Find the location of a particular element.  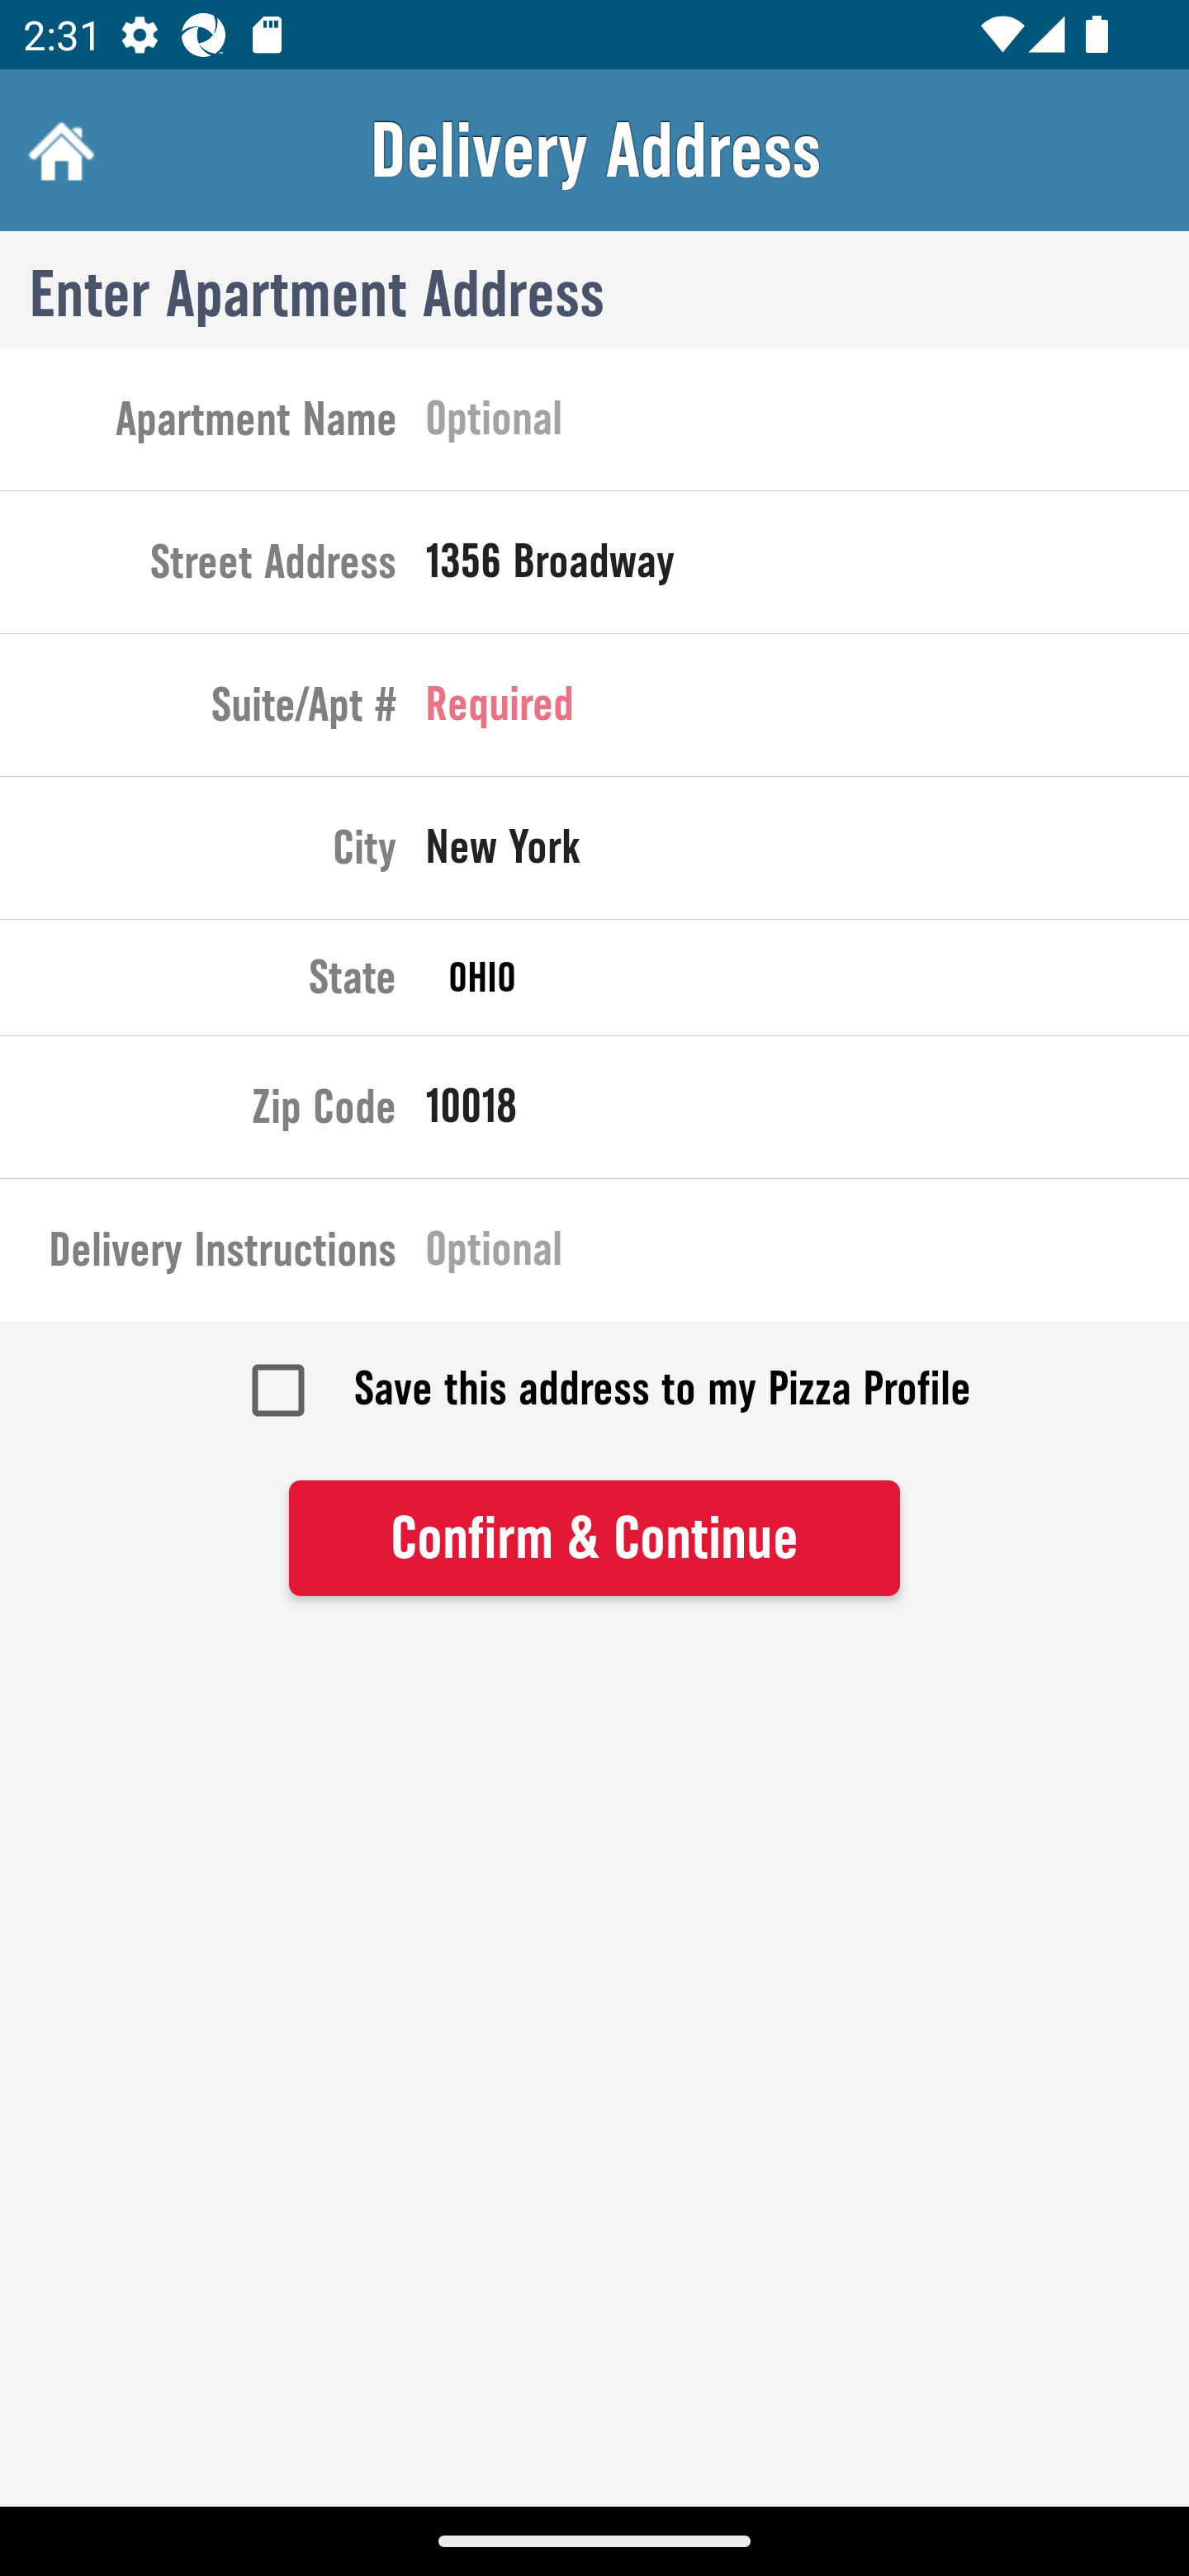

Confirm & Continue is located at coordinates (594, 1539).